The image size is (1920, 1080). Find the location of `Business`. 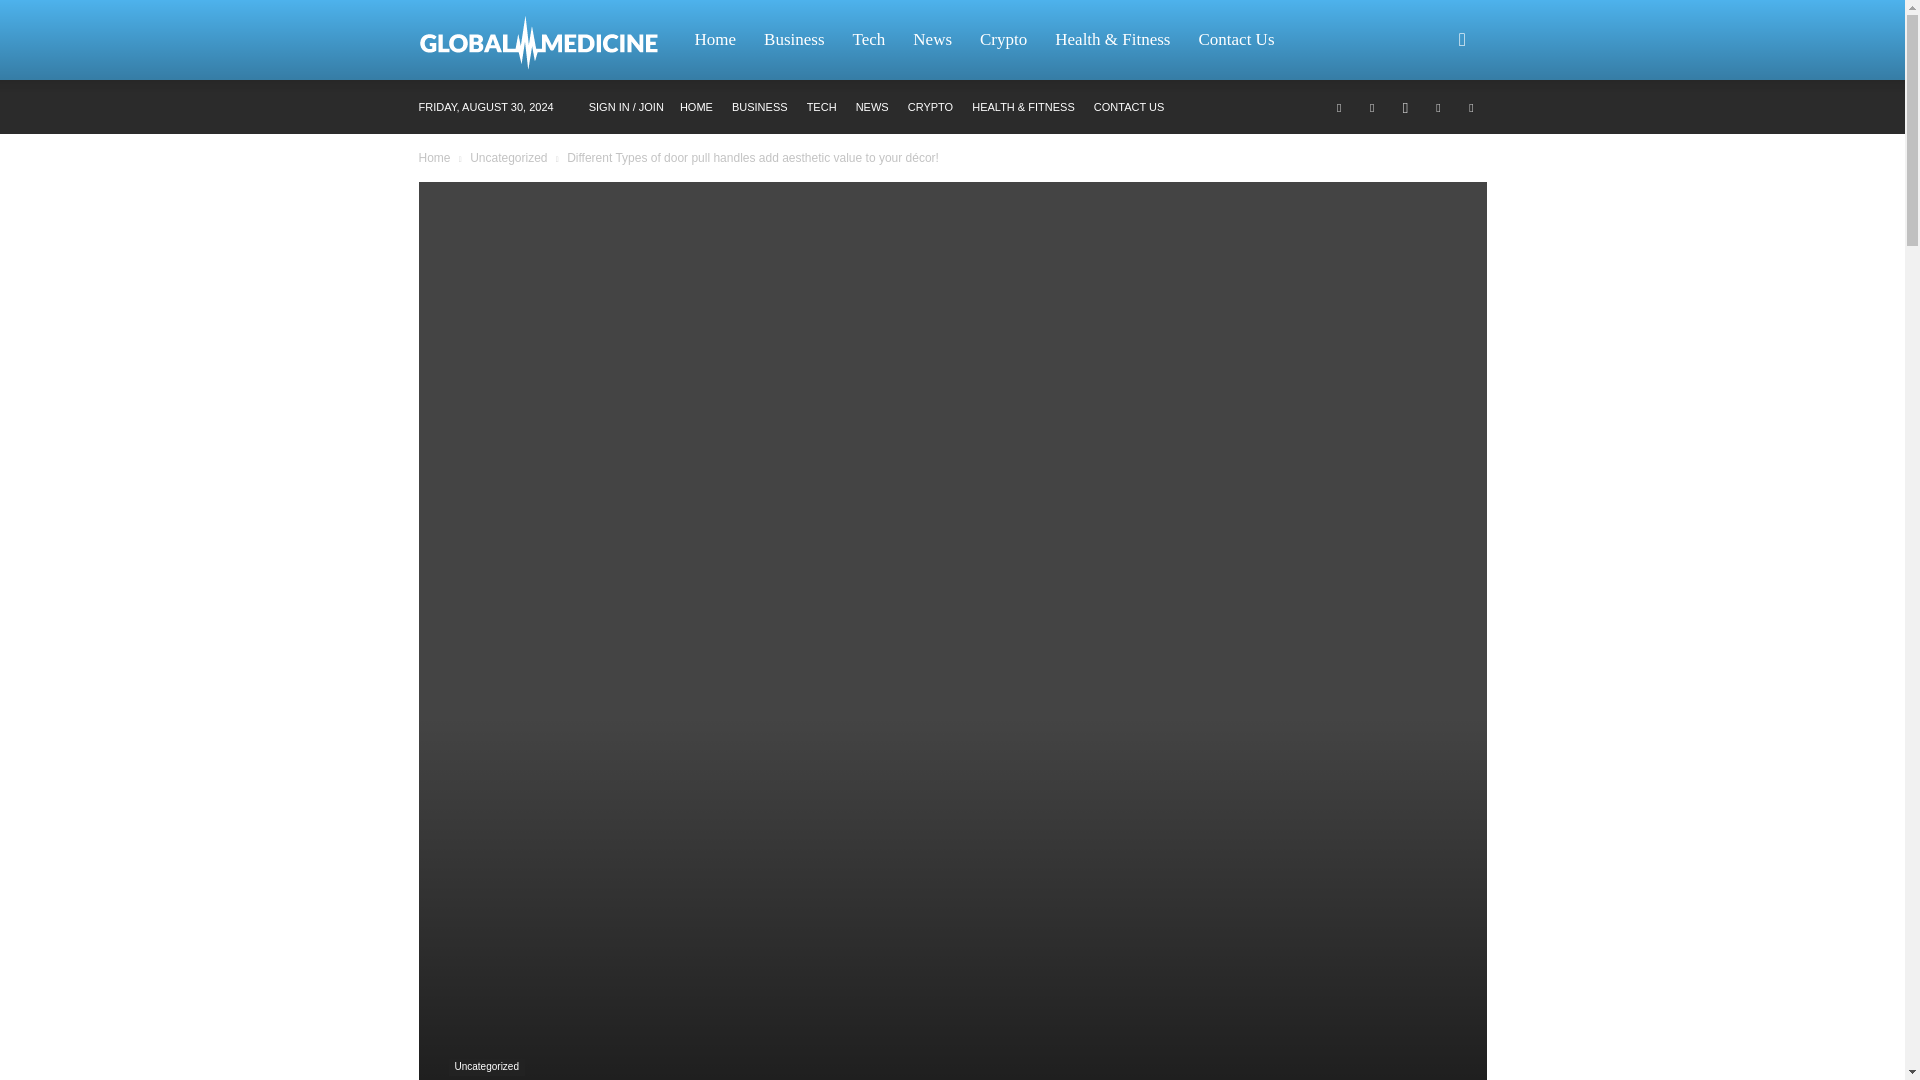

Business is located at coordinates (794, 40).